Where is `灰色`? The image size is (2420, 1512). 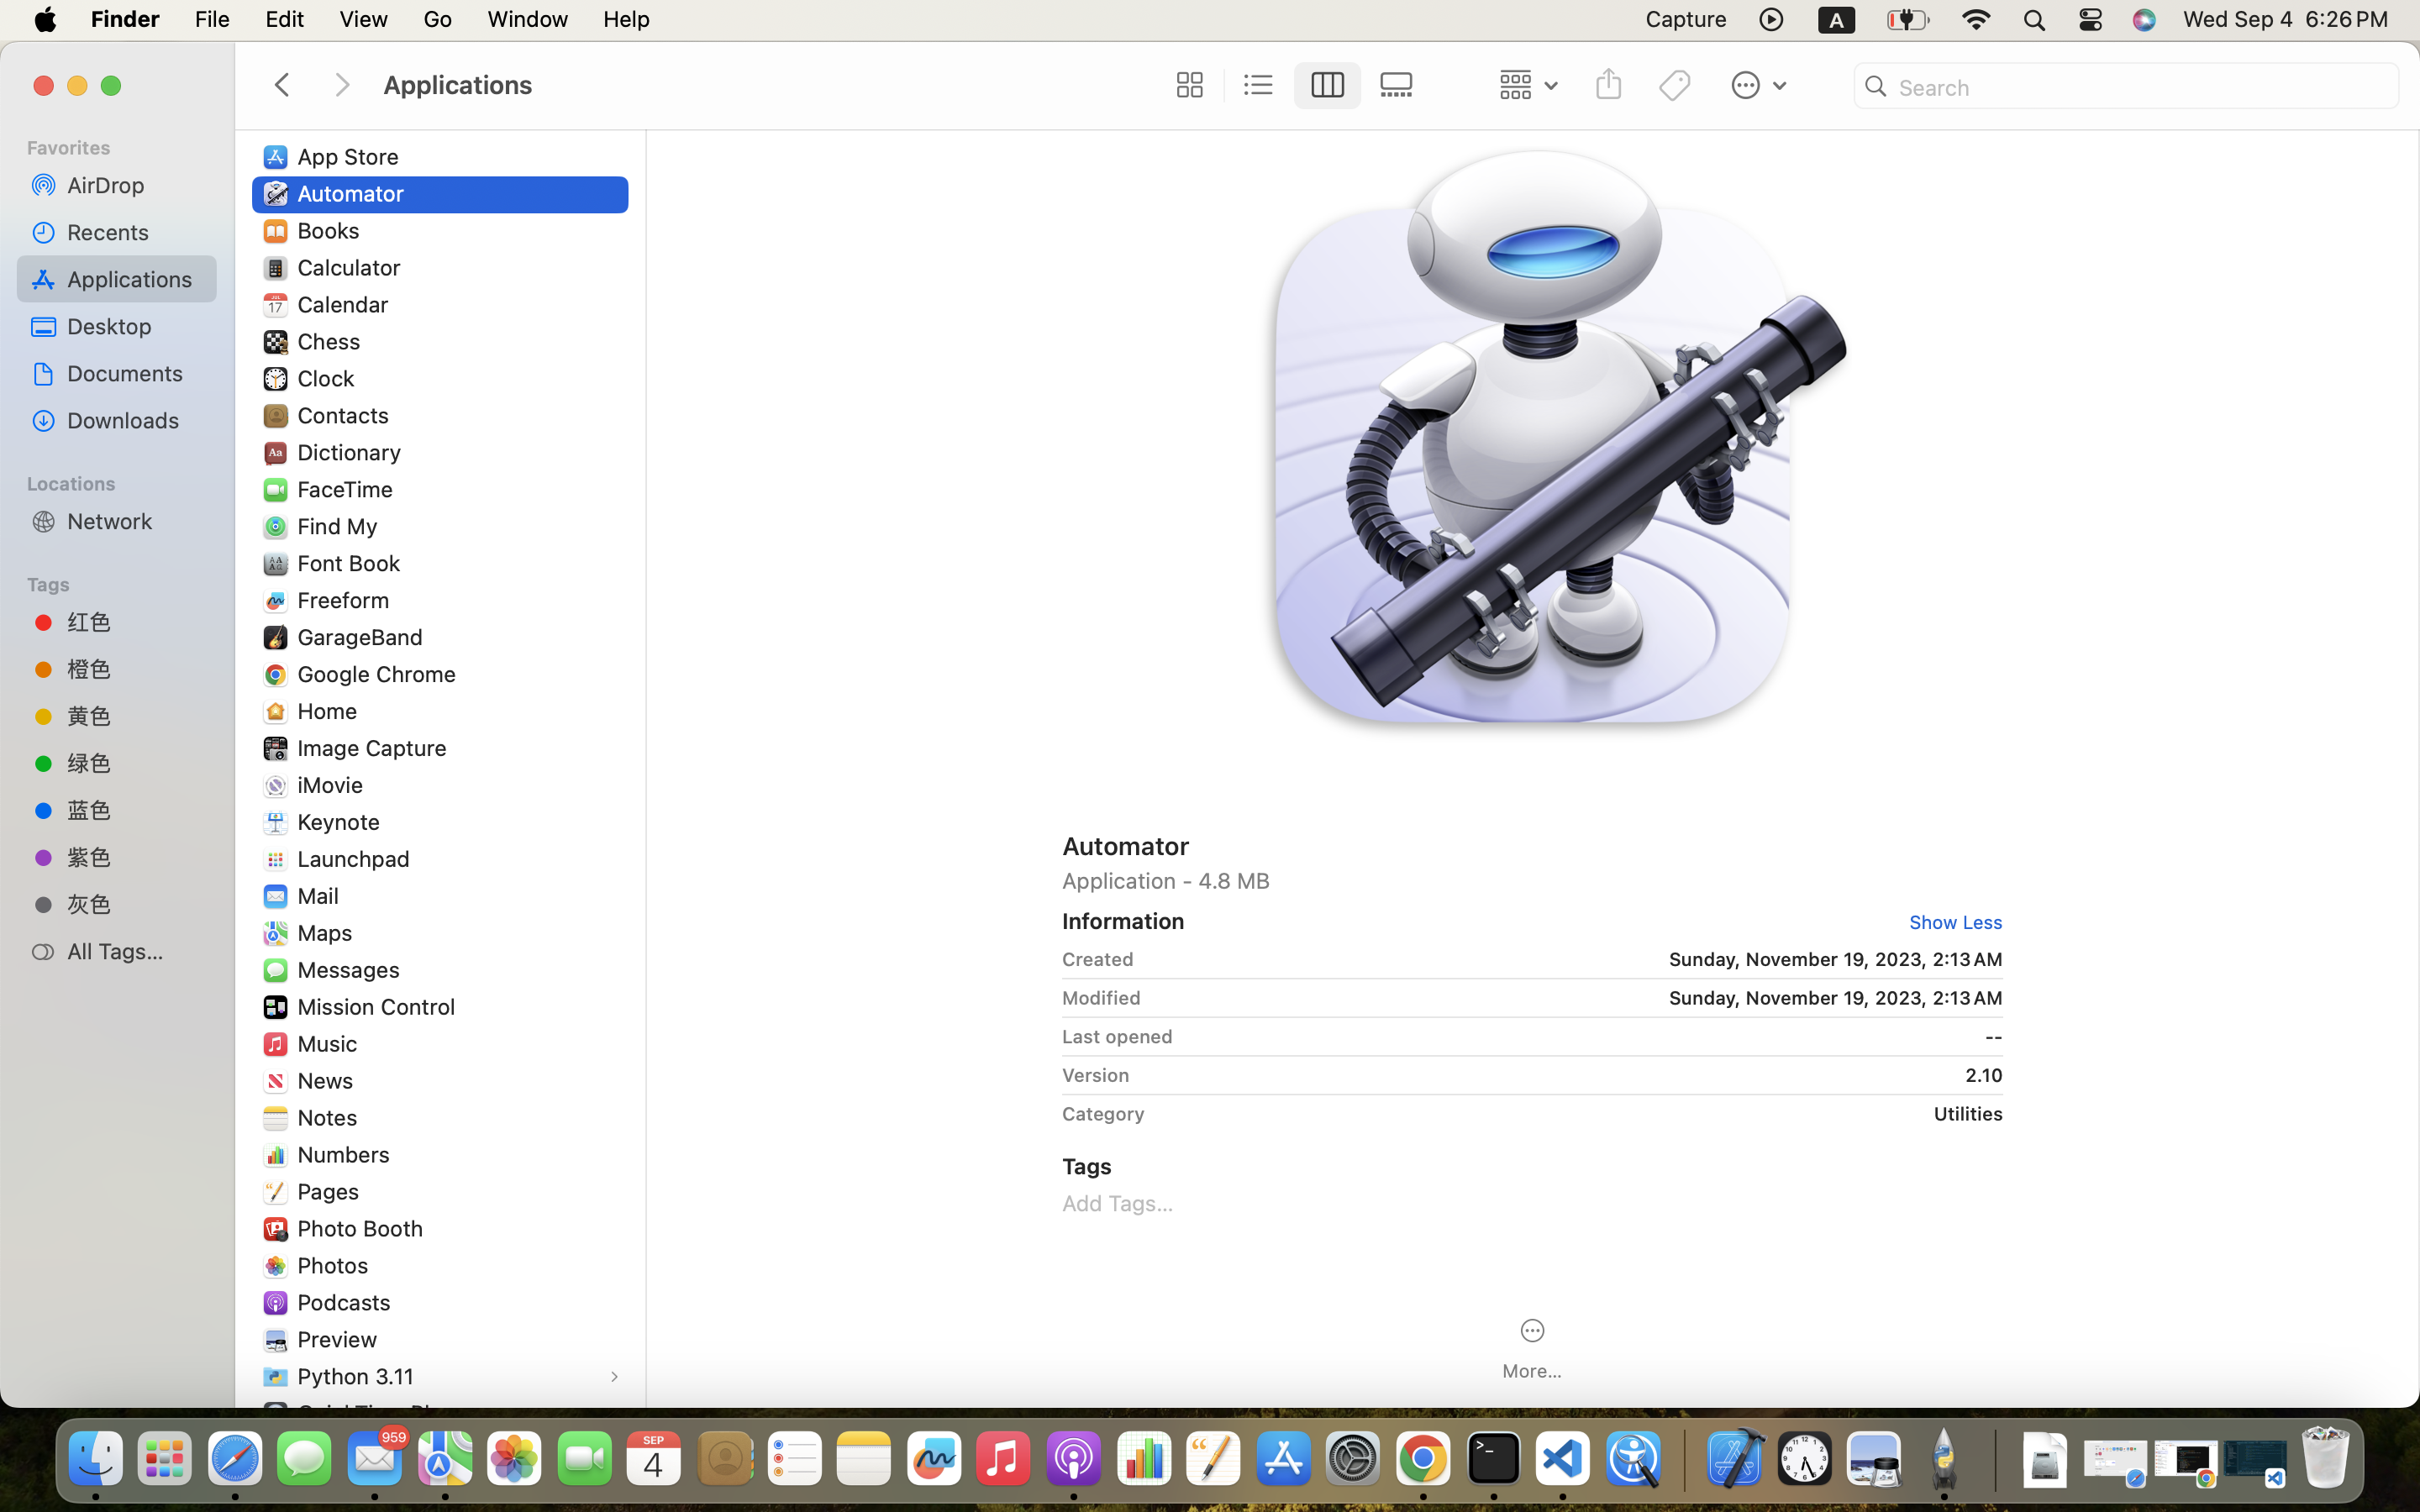 灰色 is located at coordinates (135, 904).